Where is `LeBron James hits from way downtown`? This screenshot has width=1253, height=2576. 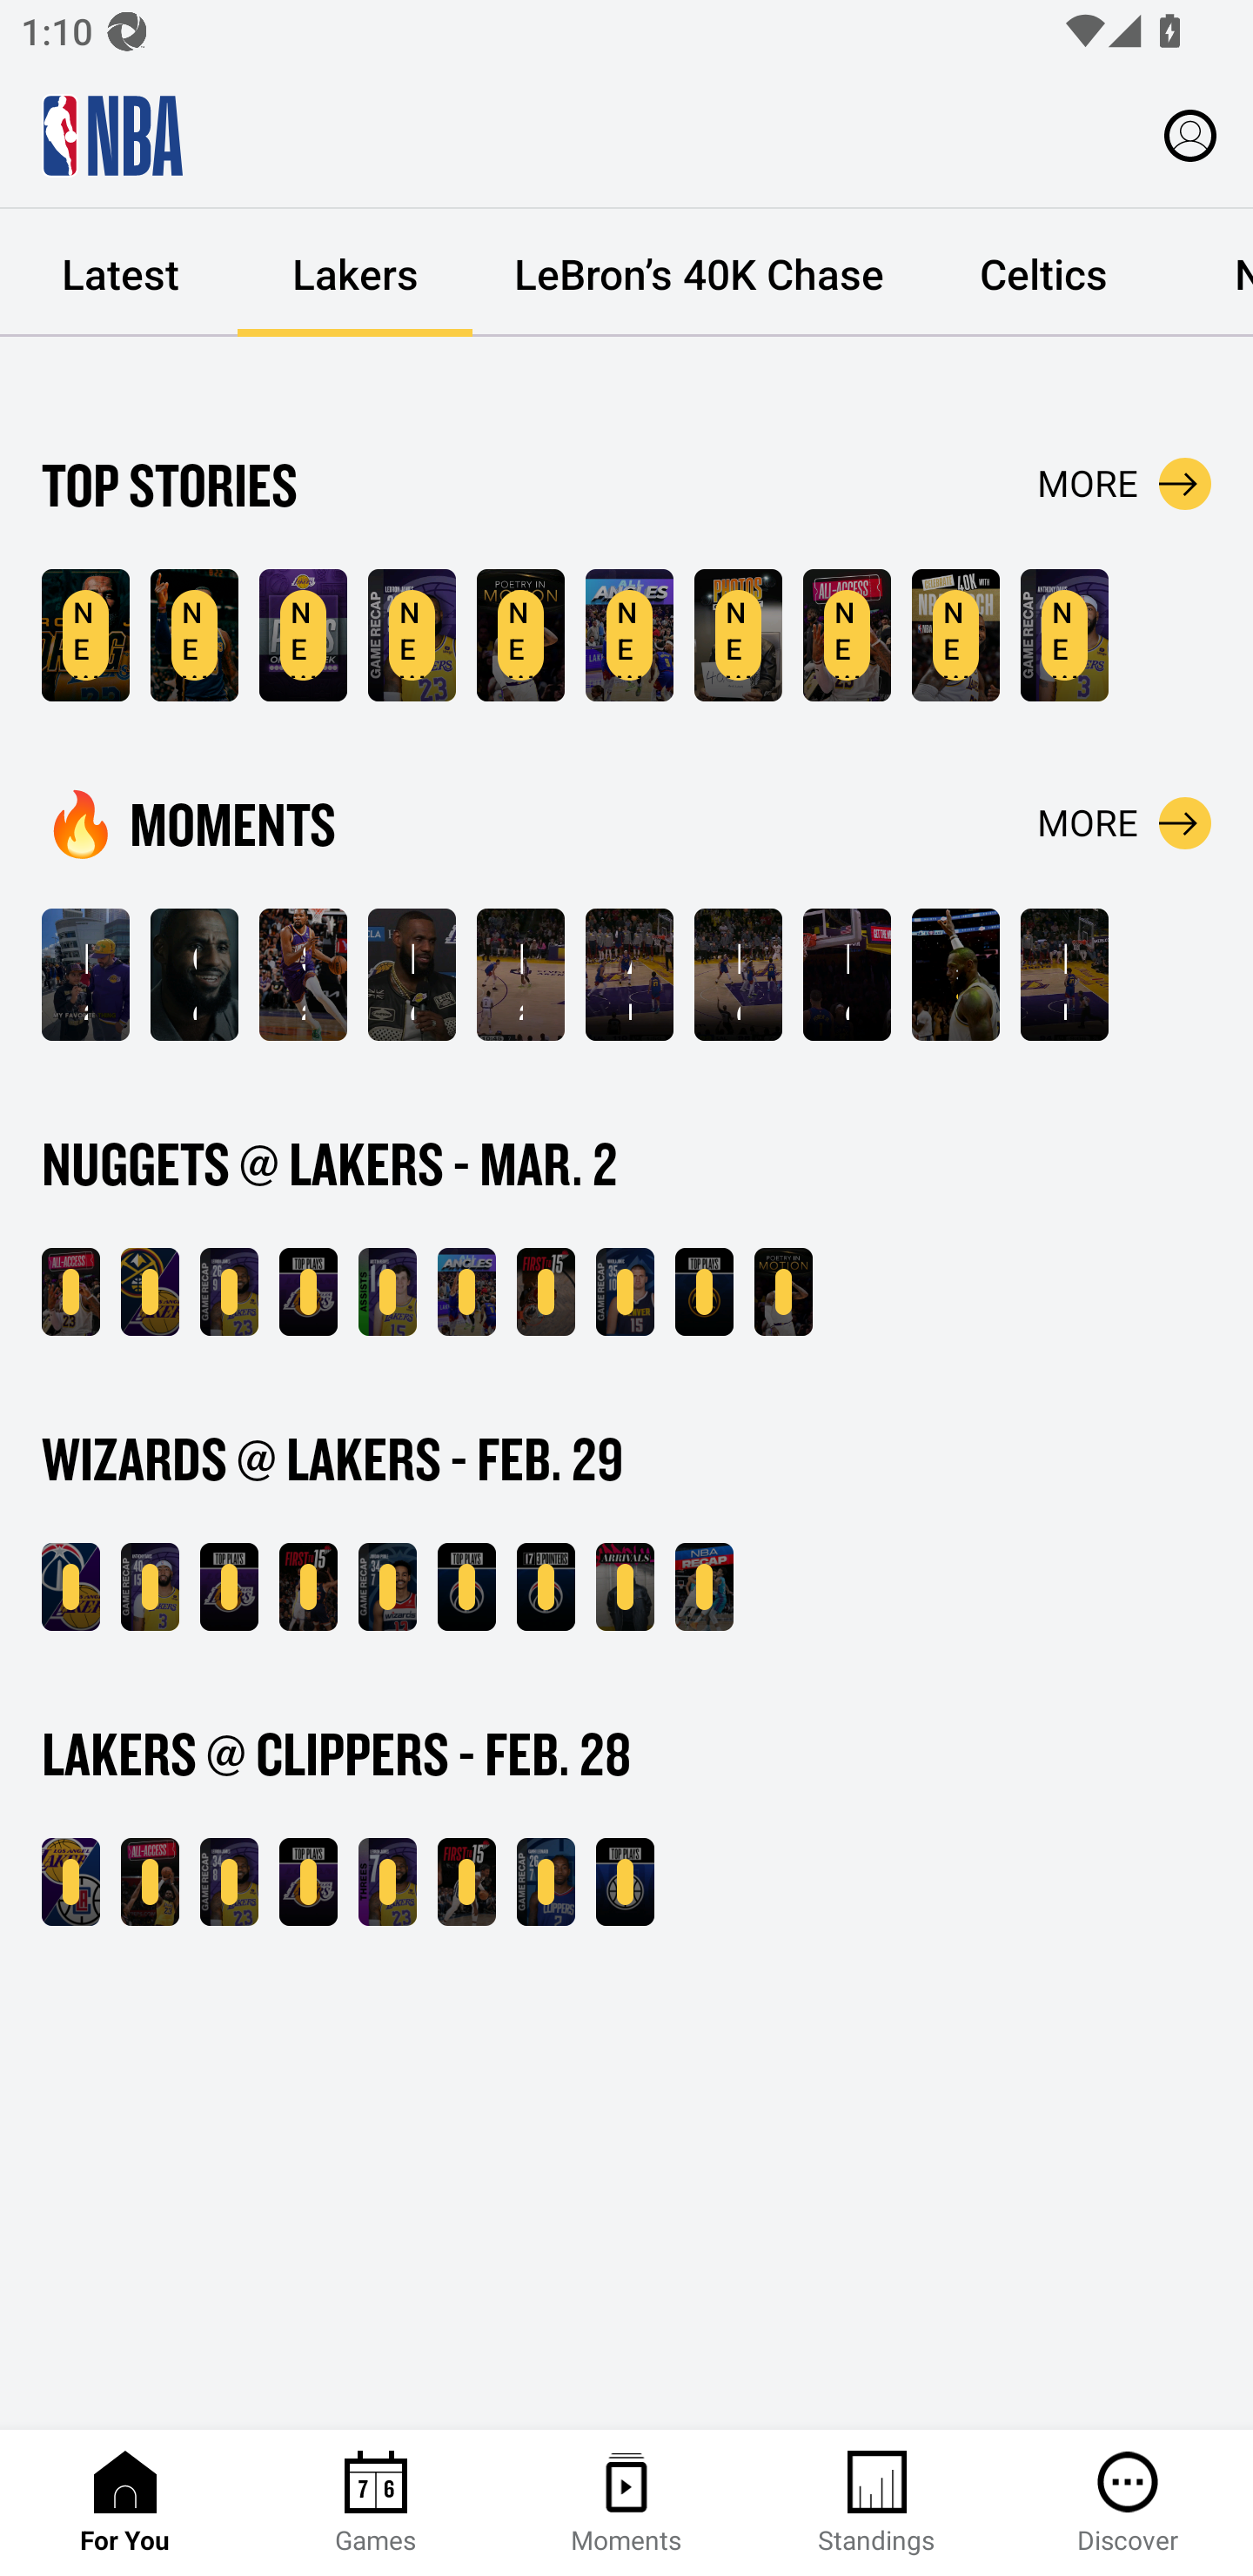
LeBron James hits from way downtown is located at coordinates (738, 975).